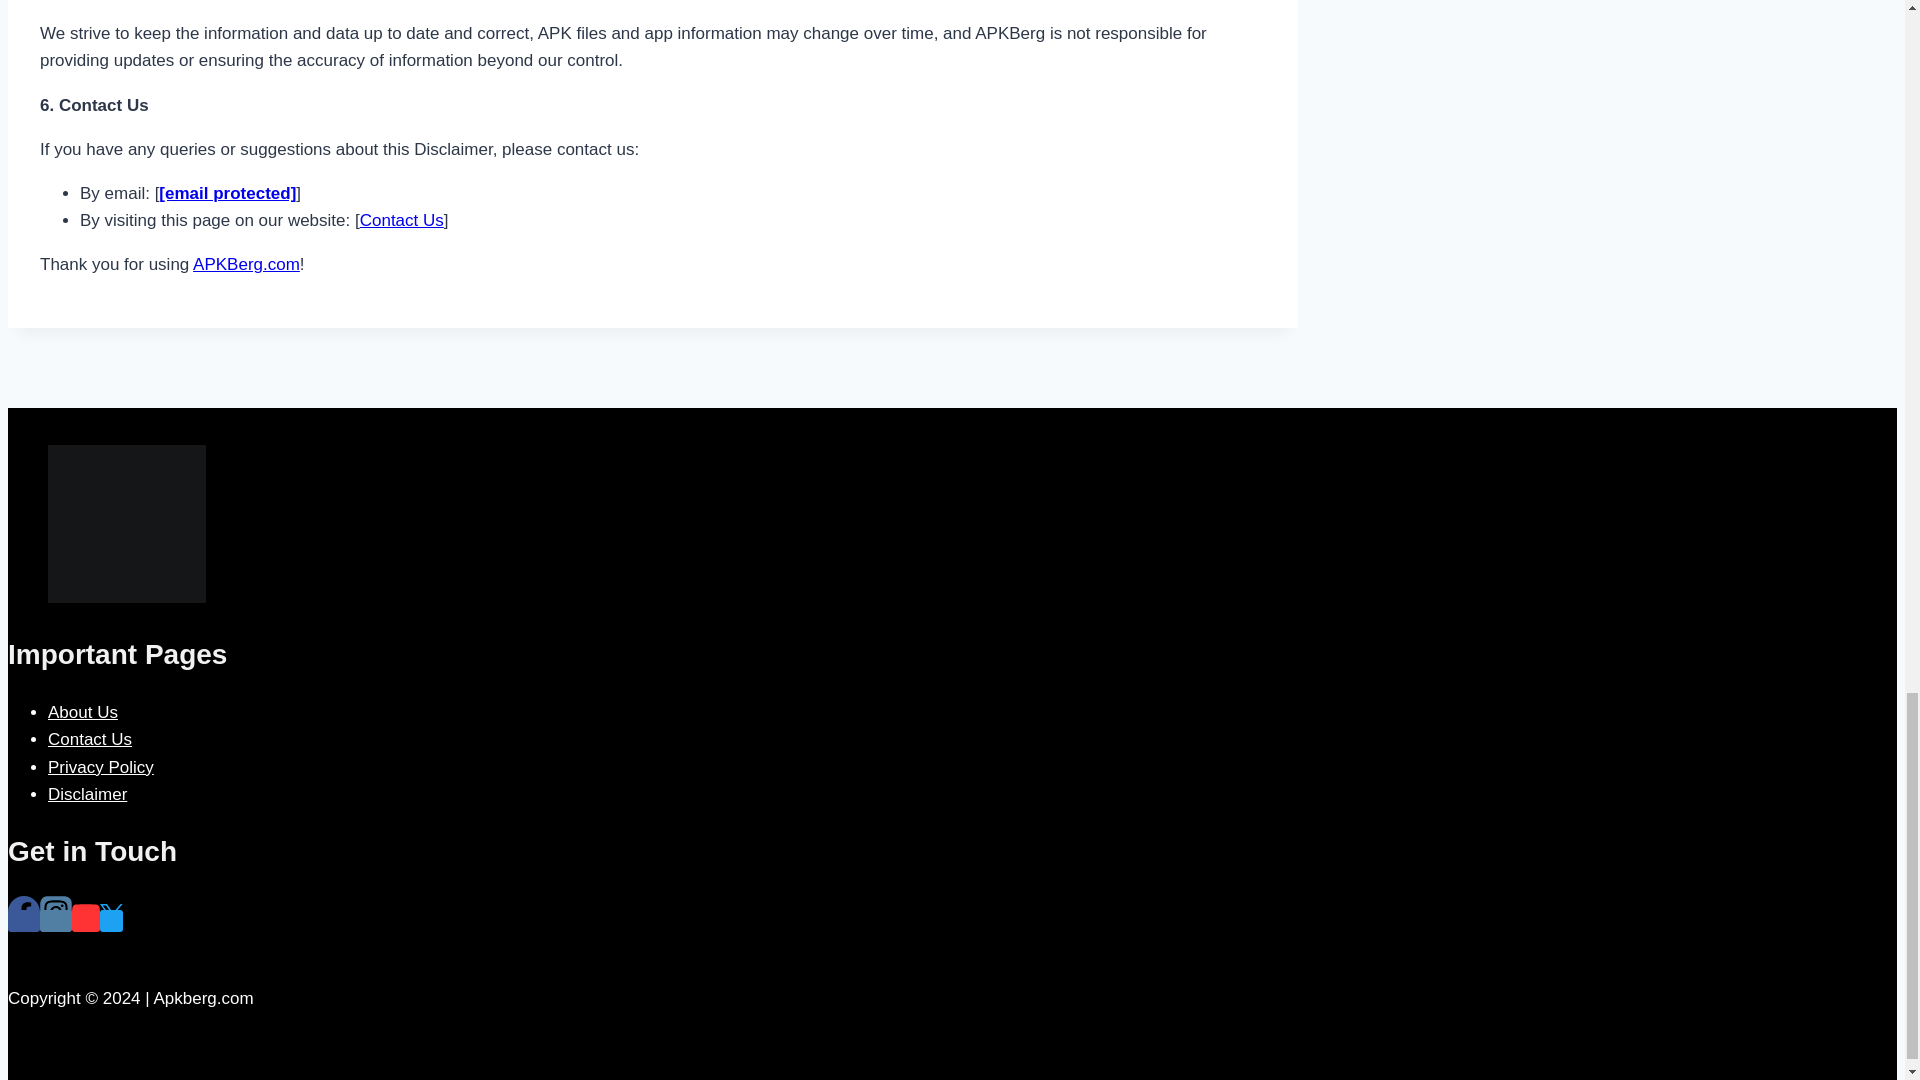  Describe the element at coordinates (24, 921) in the screenshot. I see `Facebook` at that location.